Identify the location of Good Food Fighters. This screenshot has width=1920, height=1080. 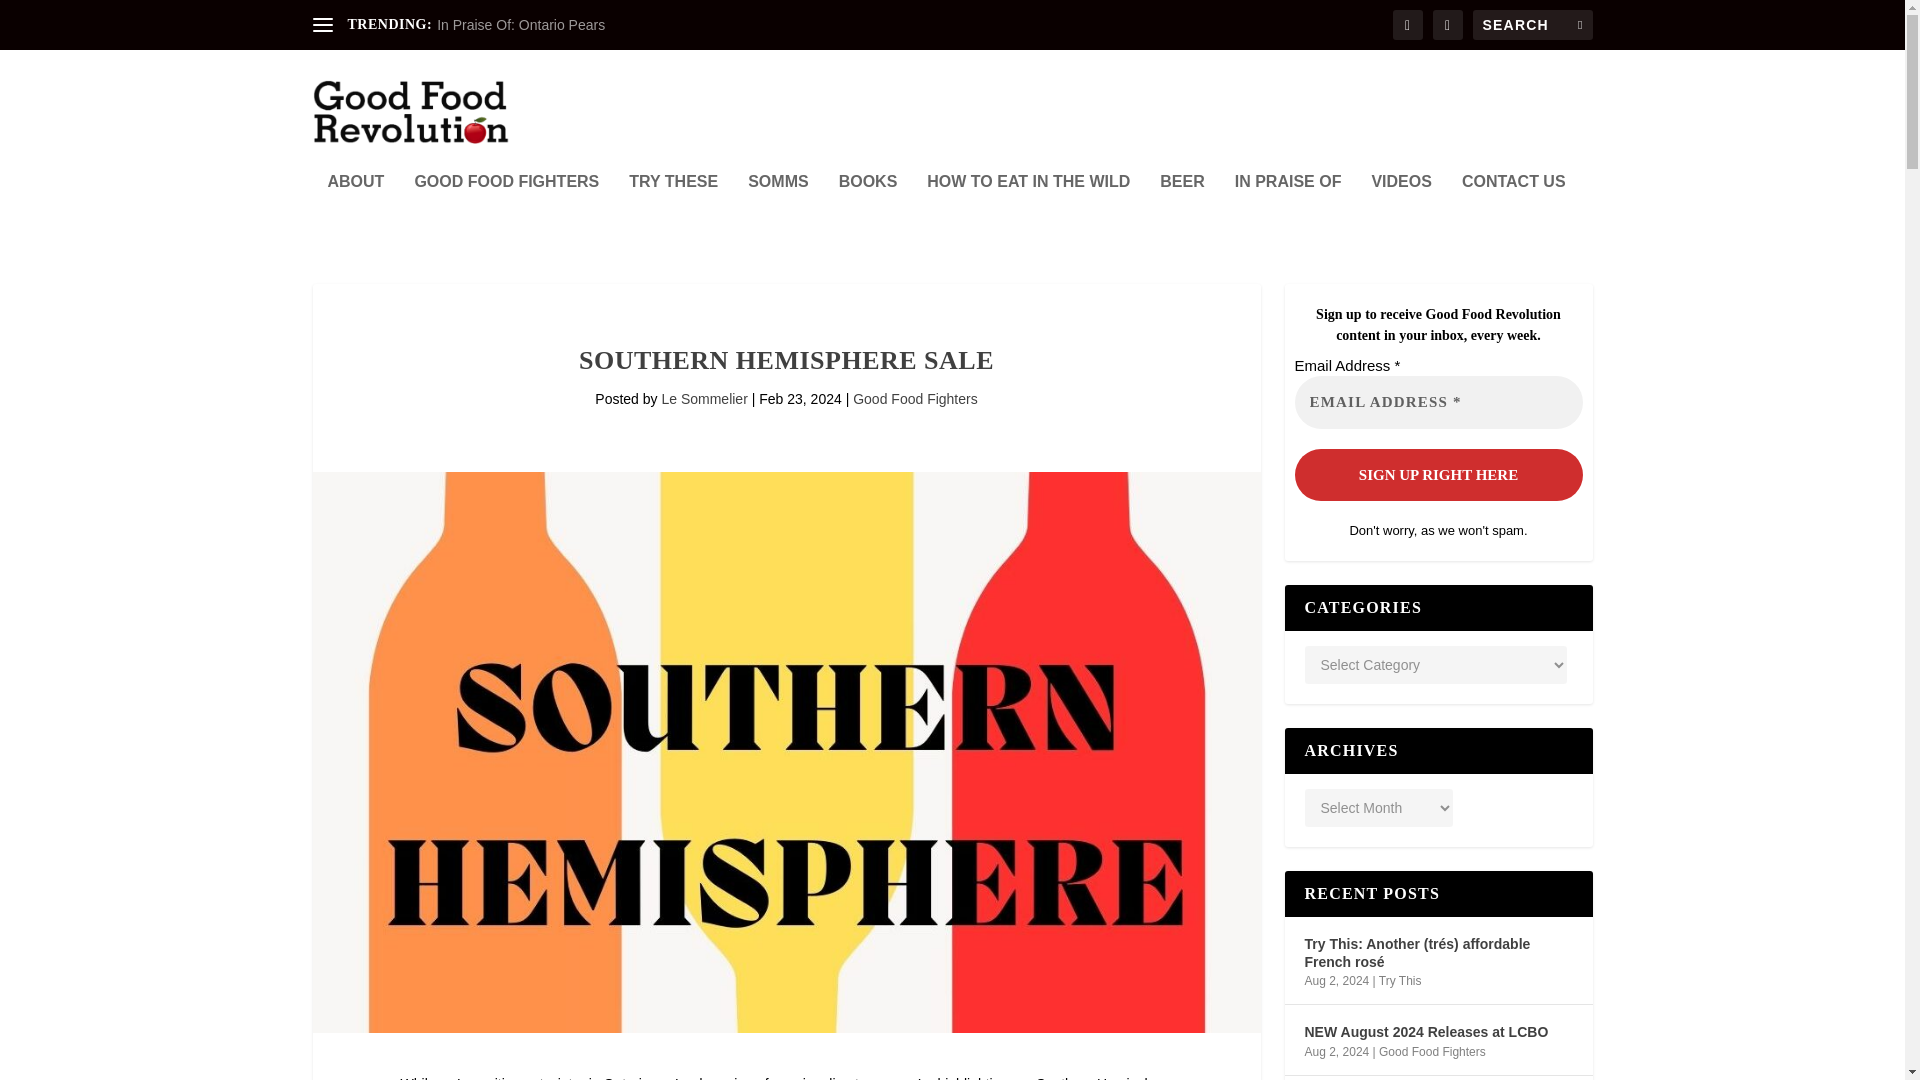
(914, 398).